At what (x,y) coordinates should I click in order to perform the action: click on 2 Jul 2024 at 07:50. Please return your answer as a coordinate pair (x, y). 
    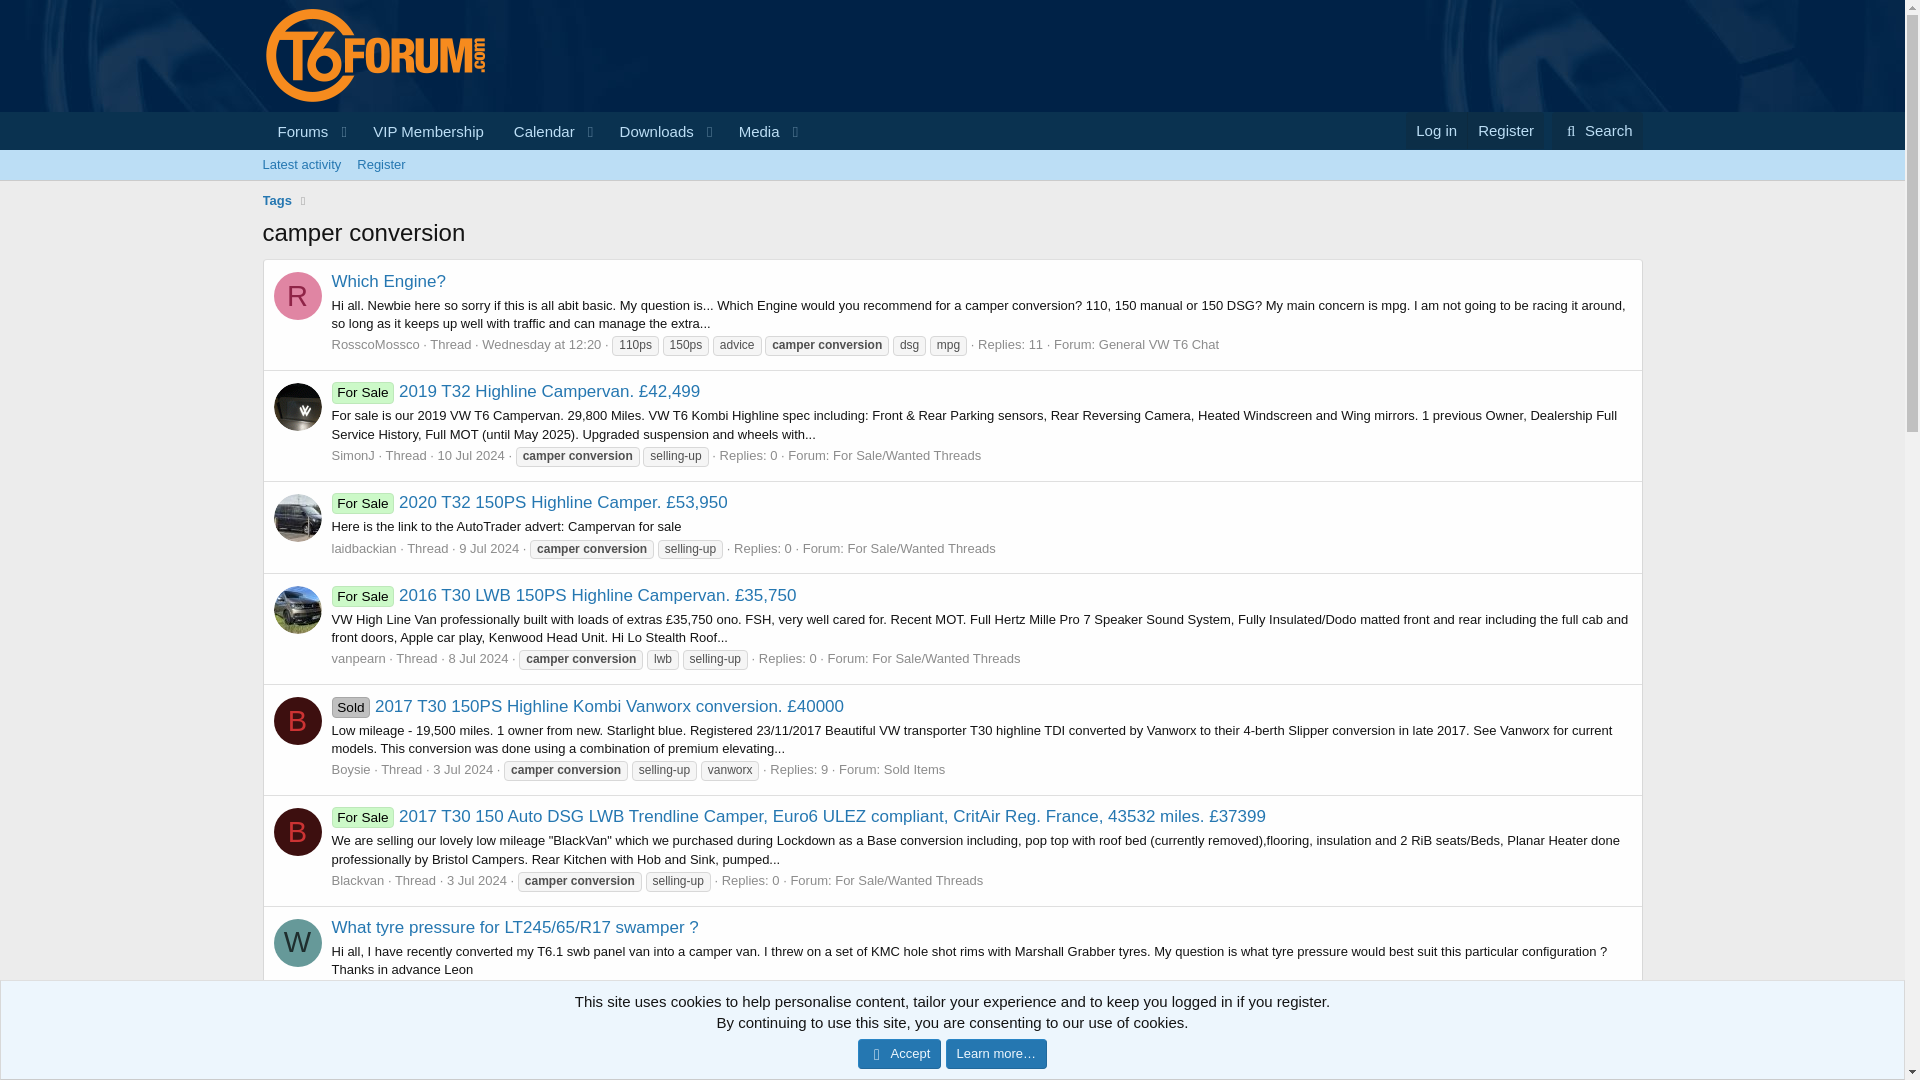
    Looking at the image, I should click on (465, 991).